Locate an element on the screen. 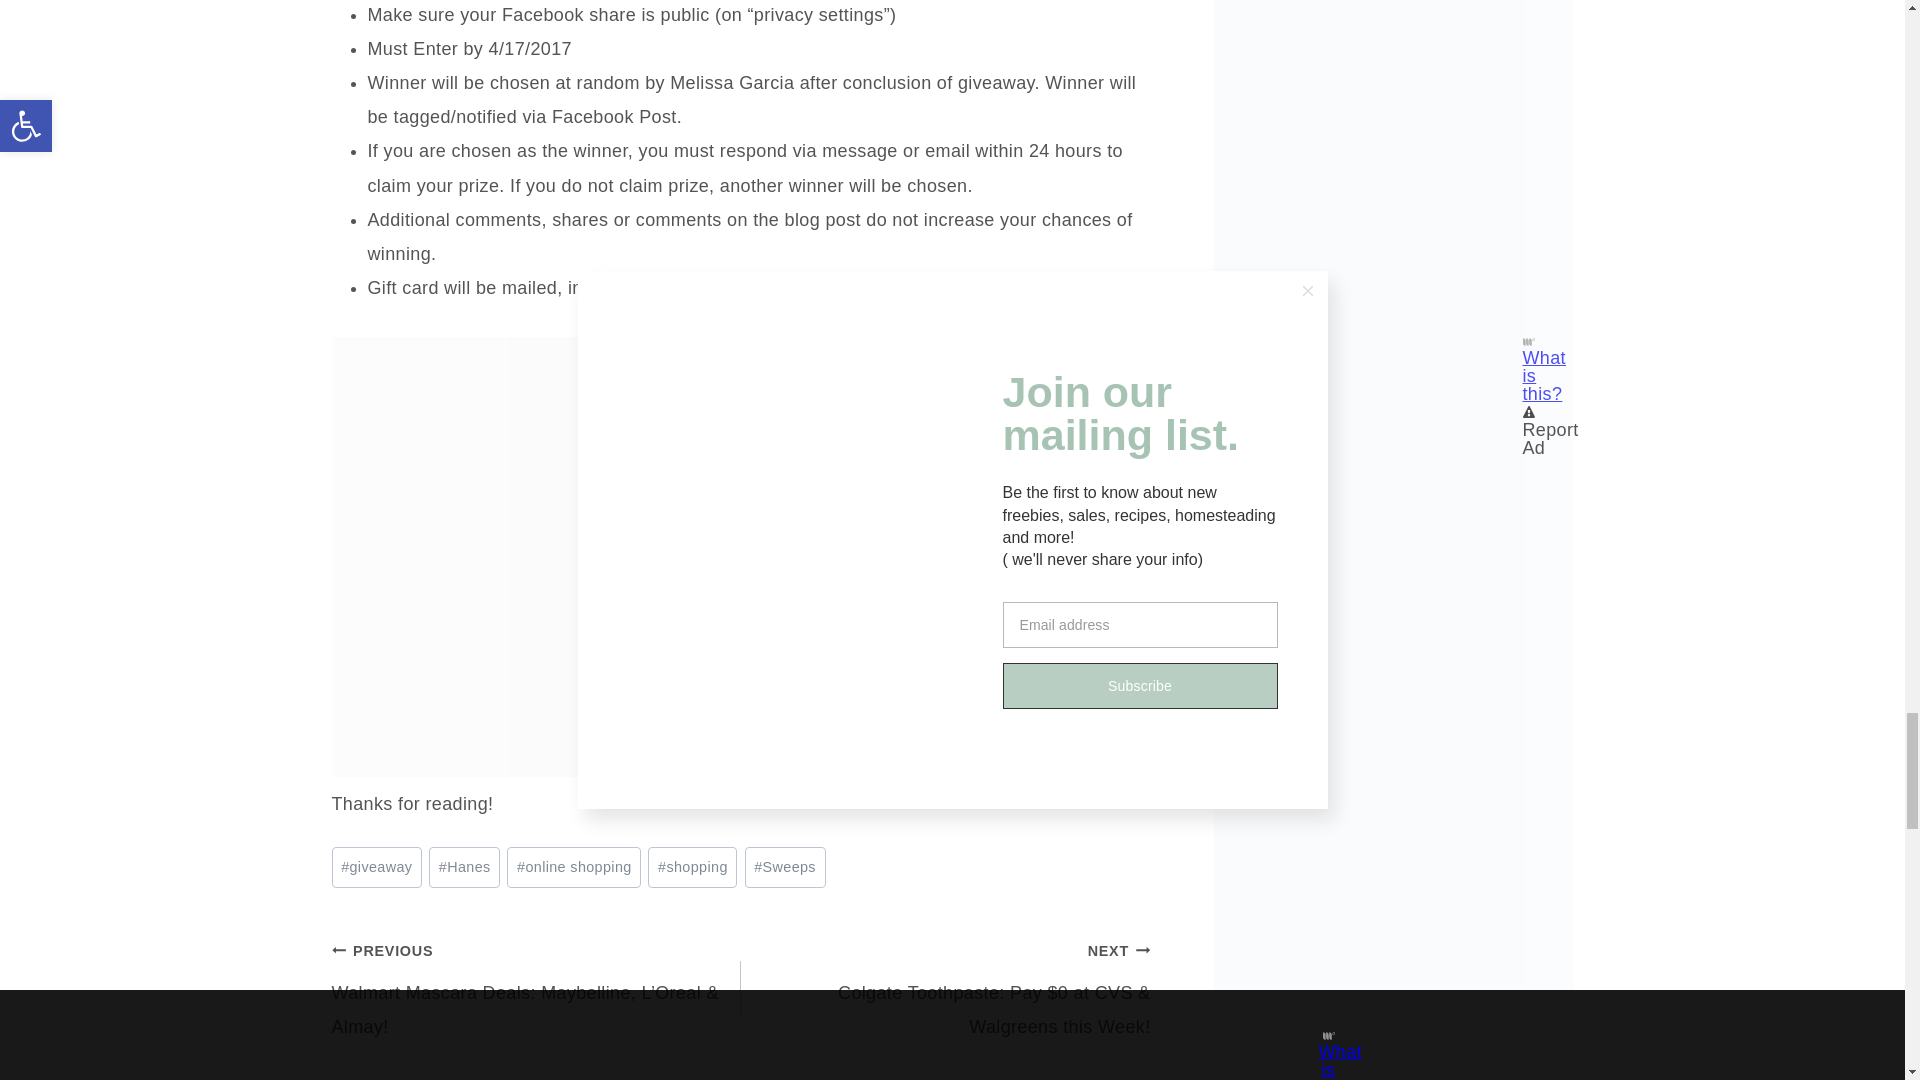 The width and height of the screenshot is (1920, 1080). online shopping is located at coordinates (574, 866).